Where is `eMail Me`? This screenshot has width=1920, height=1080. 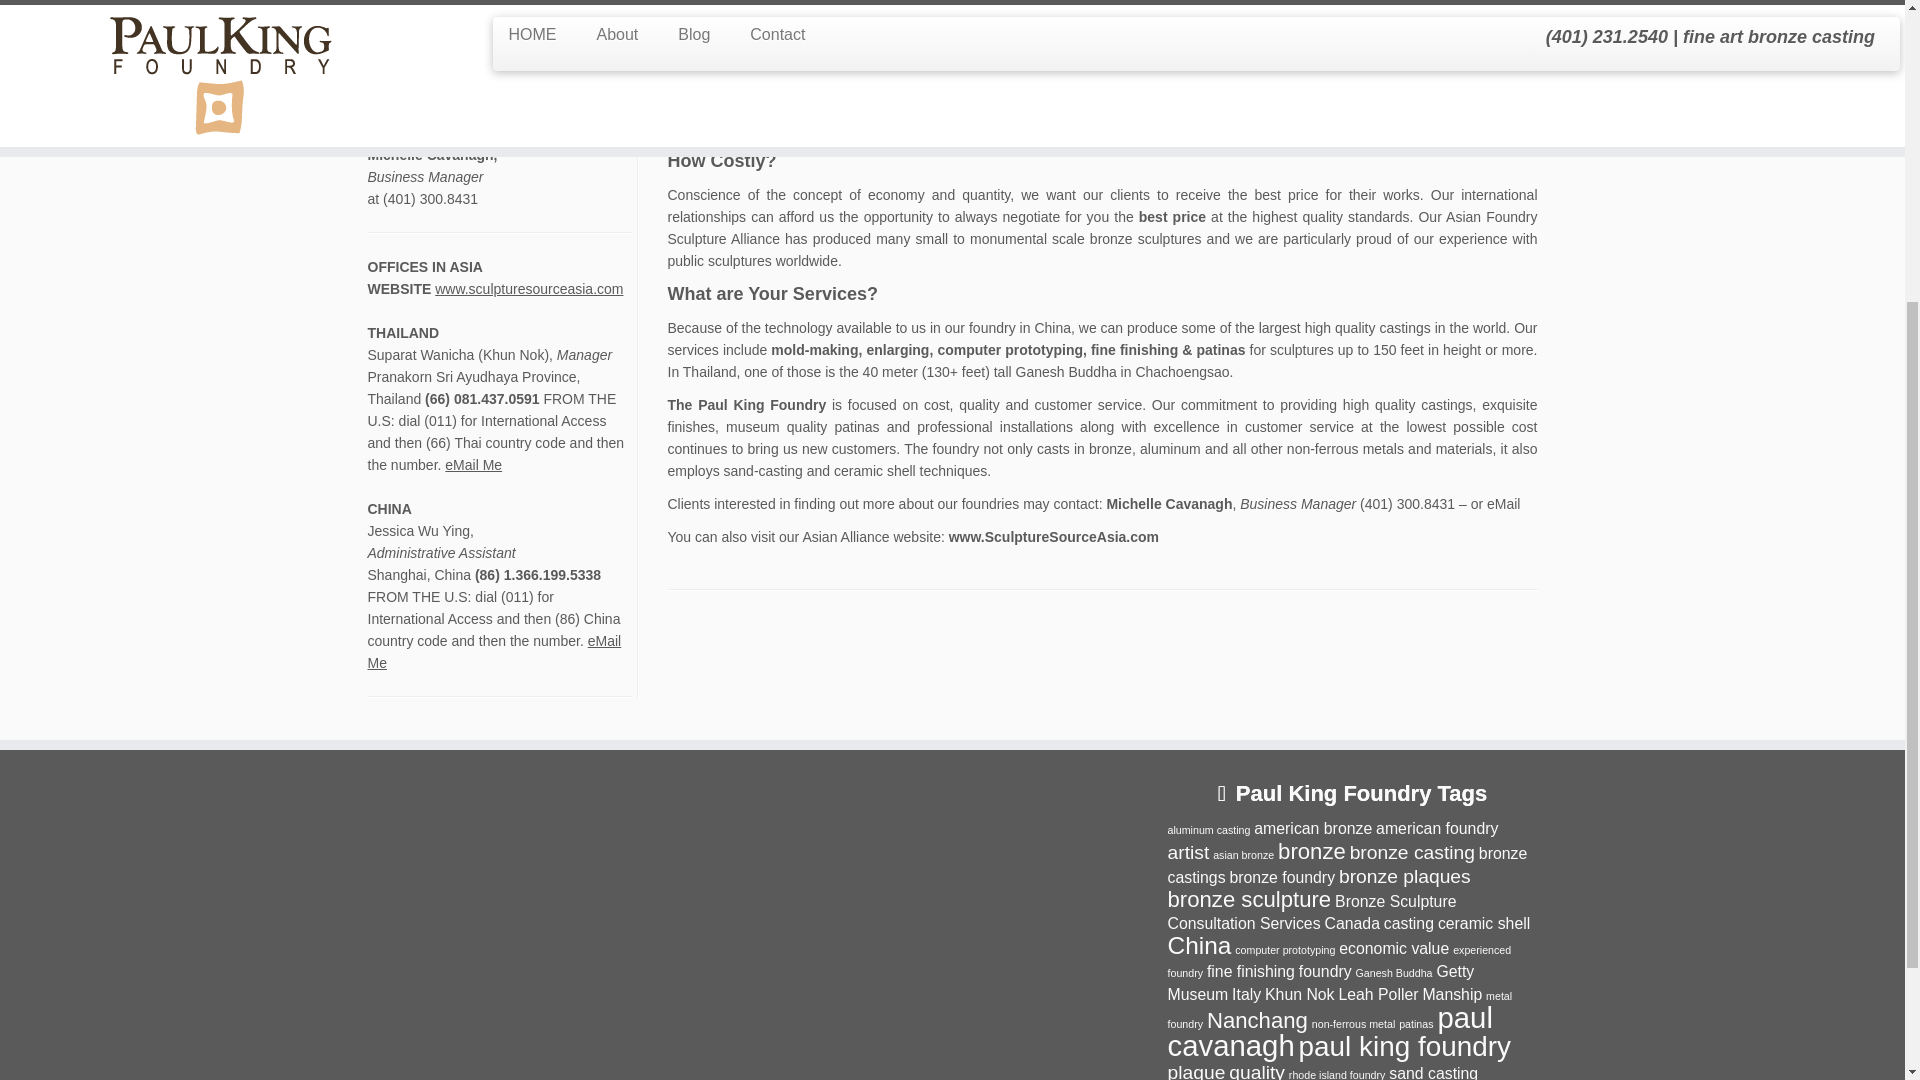
eMail Me is located at coordinates (396, 23).